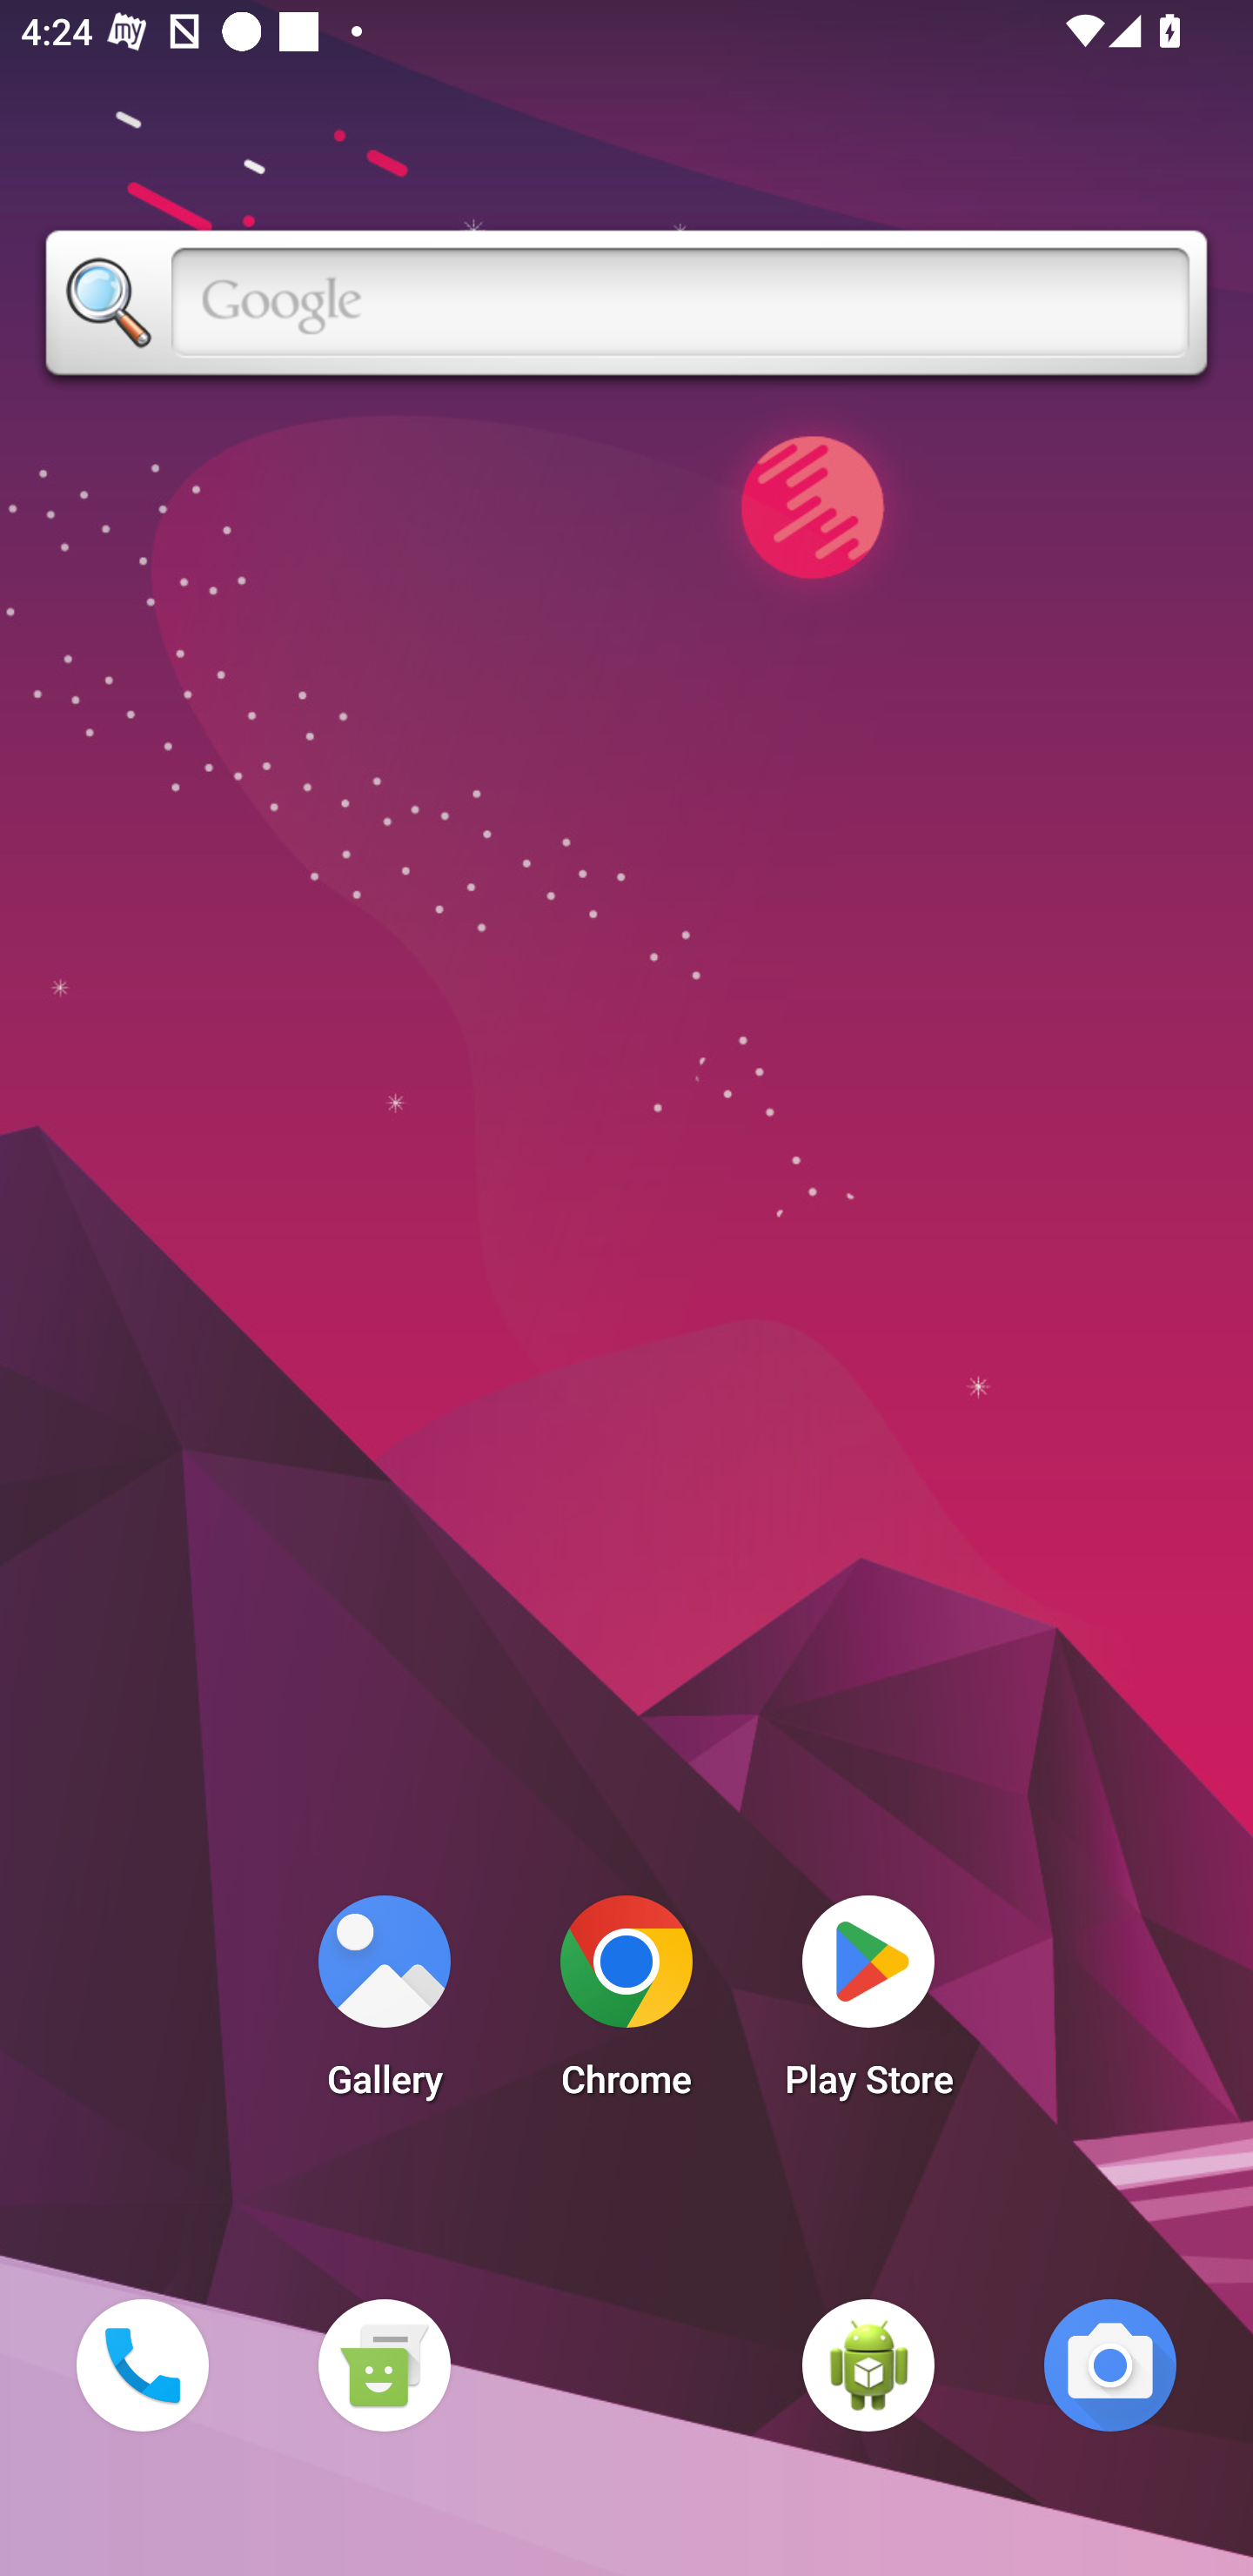  Describe the element at coordinates (626, 2005) in the screenshot. I see `Chrome` at that location.